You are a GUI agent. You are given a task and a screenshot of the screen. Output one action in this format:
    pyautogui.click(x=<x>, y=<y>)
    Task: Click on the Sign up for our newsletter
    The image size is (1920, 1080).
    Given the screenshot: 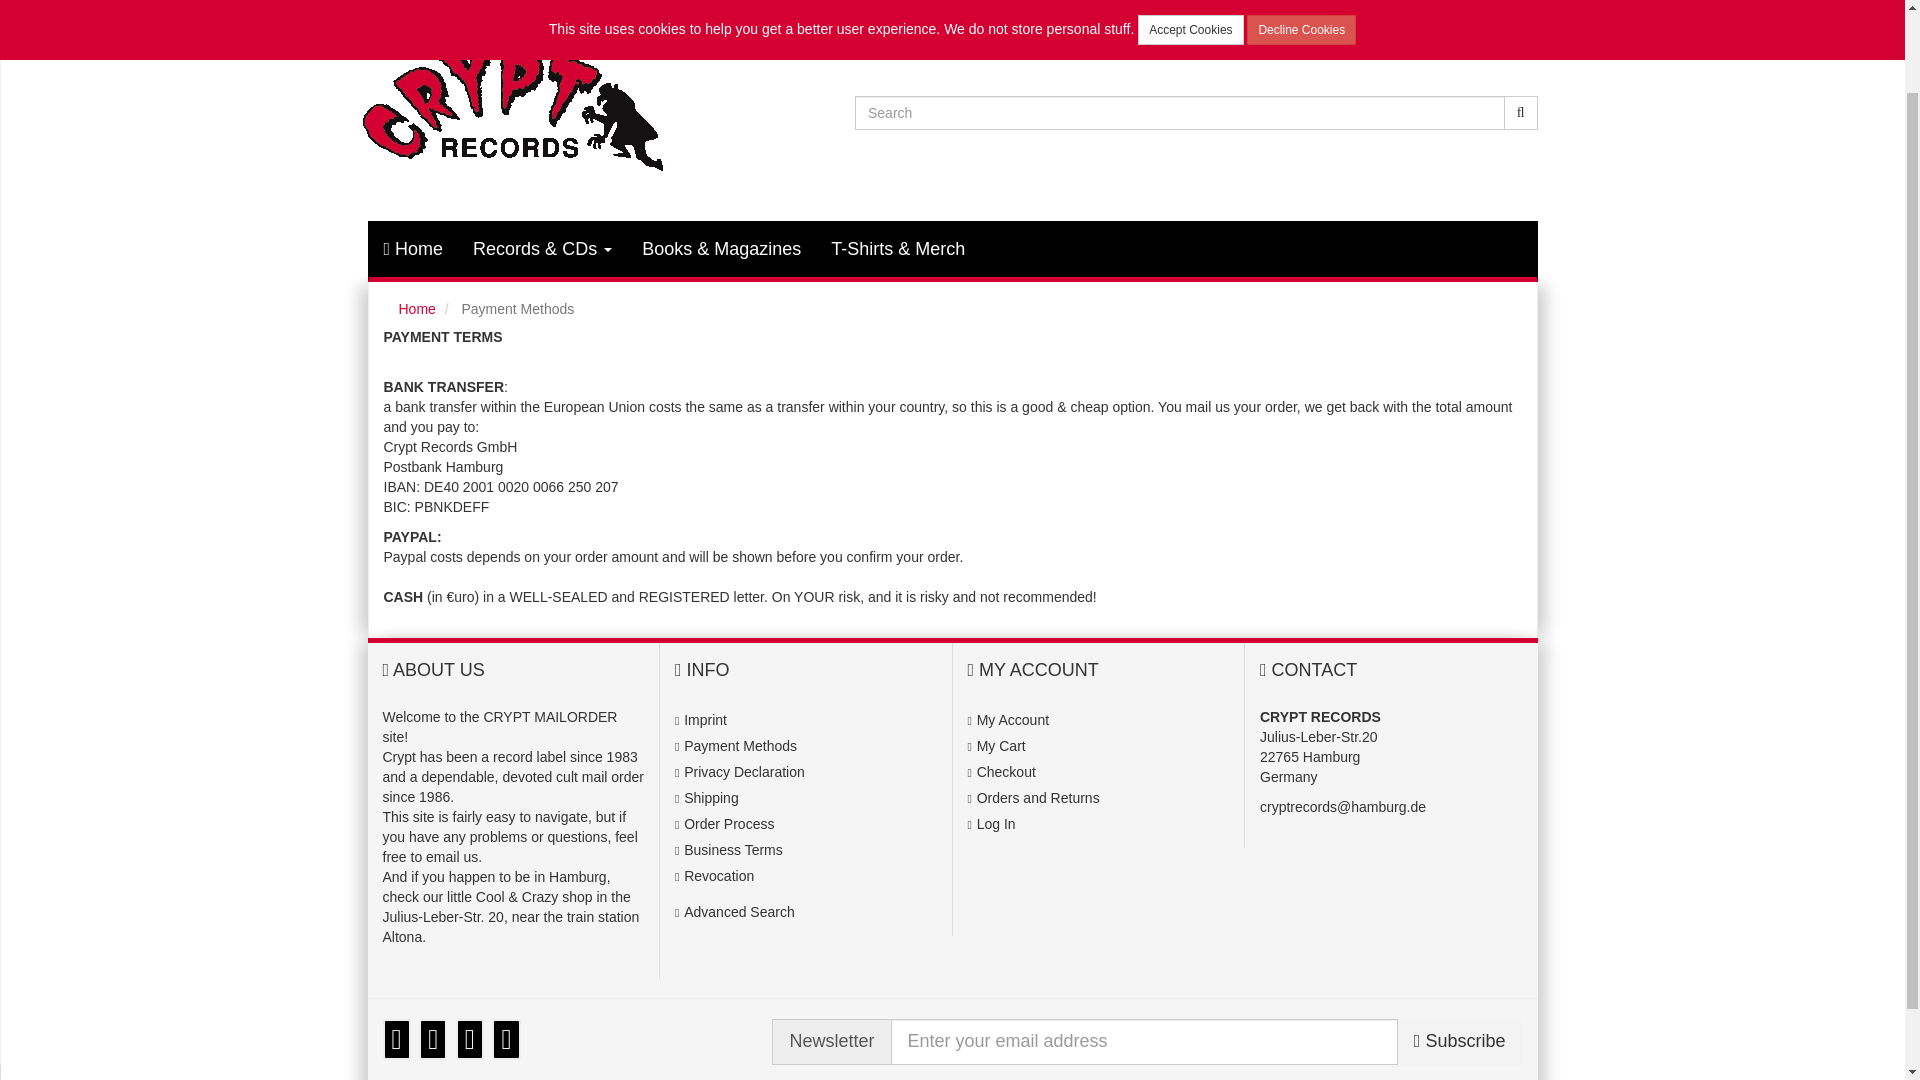 What is the action you would take?
    pyautogui.click(x=1144, y=1042)
    